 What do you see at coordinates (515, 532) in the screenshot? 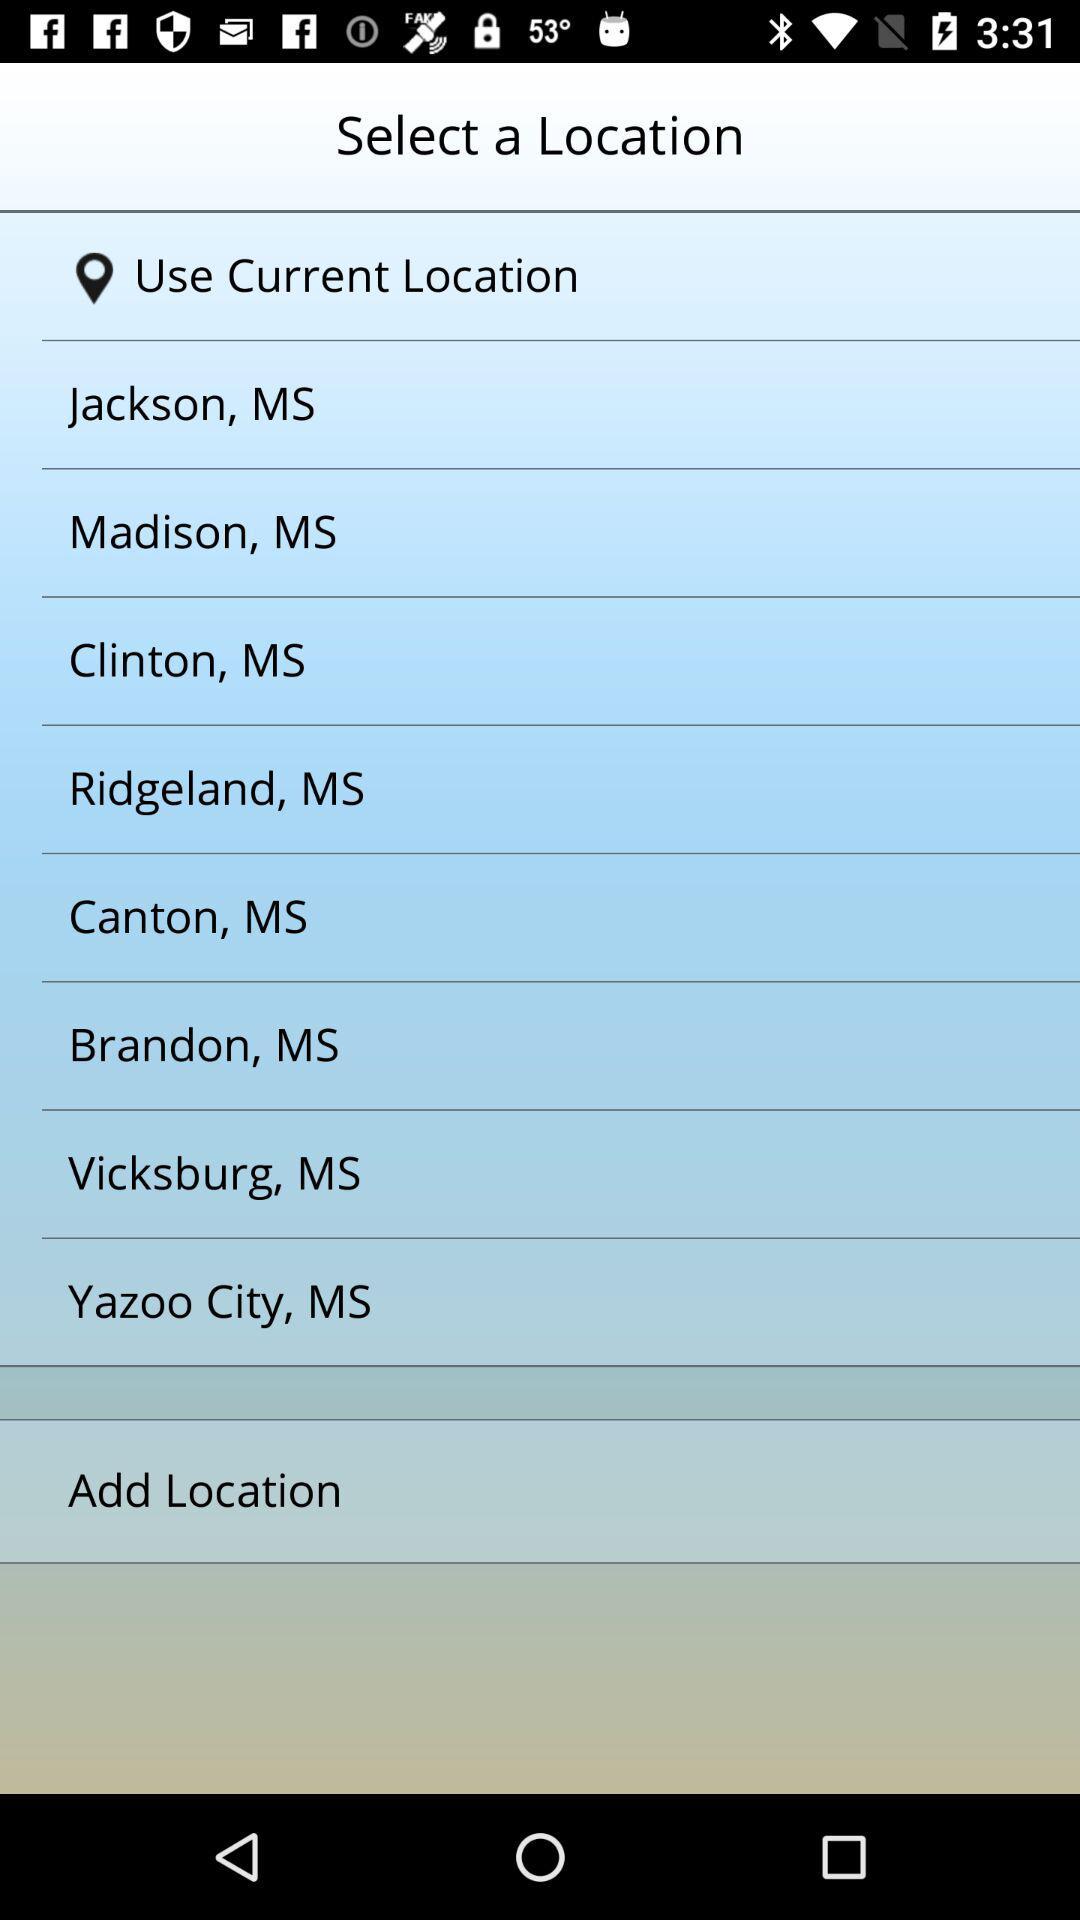
I see `select the text which is below the jackson ms` at bounding box center [515, 532].